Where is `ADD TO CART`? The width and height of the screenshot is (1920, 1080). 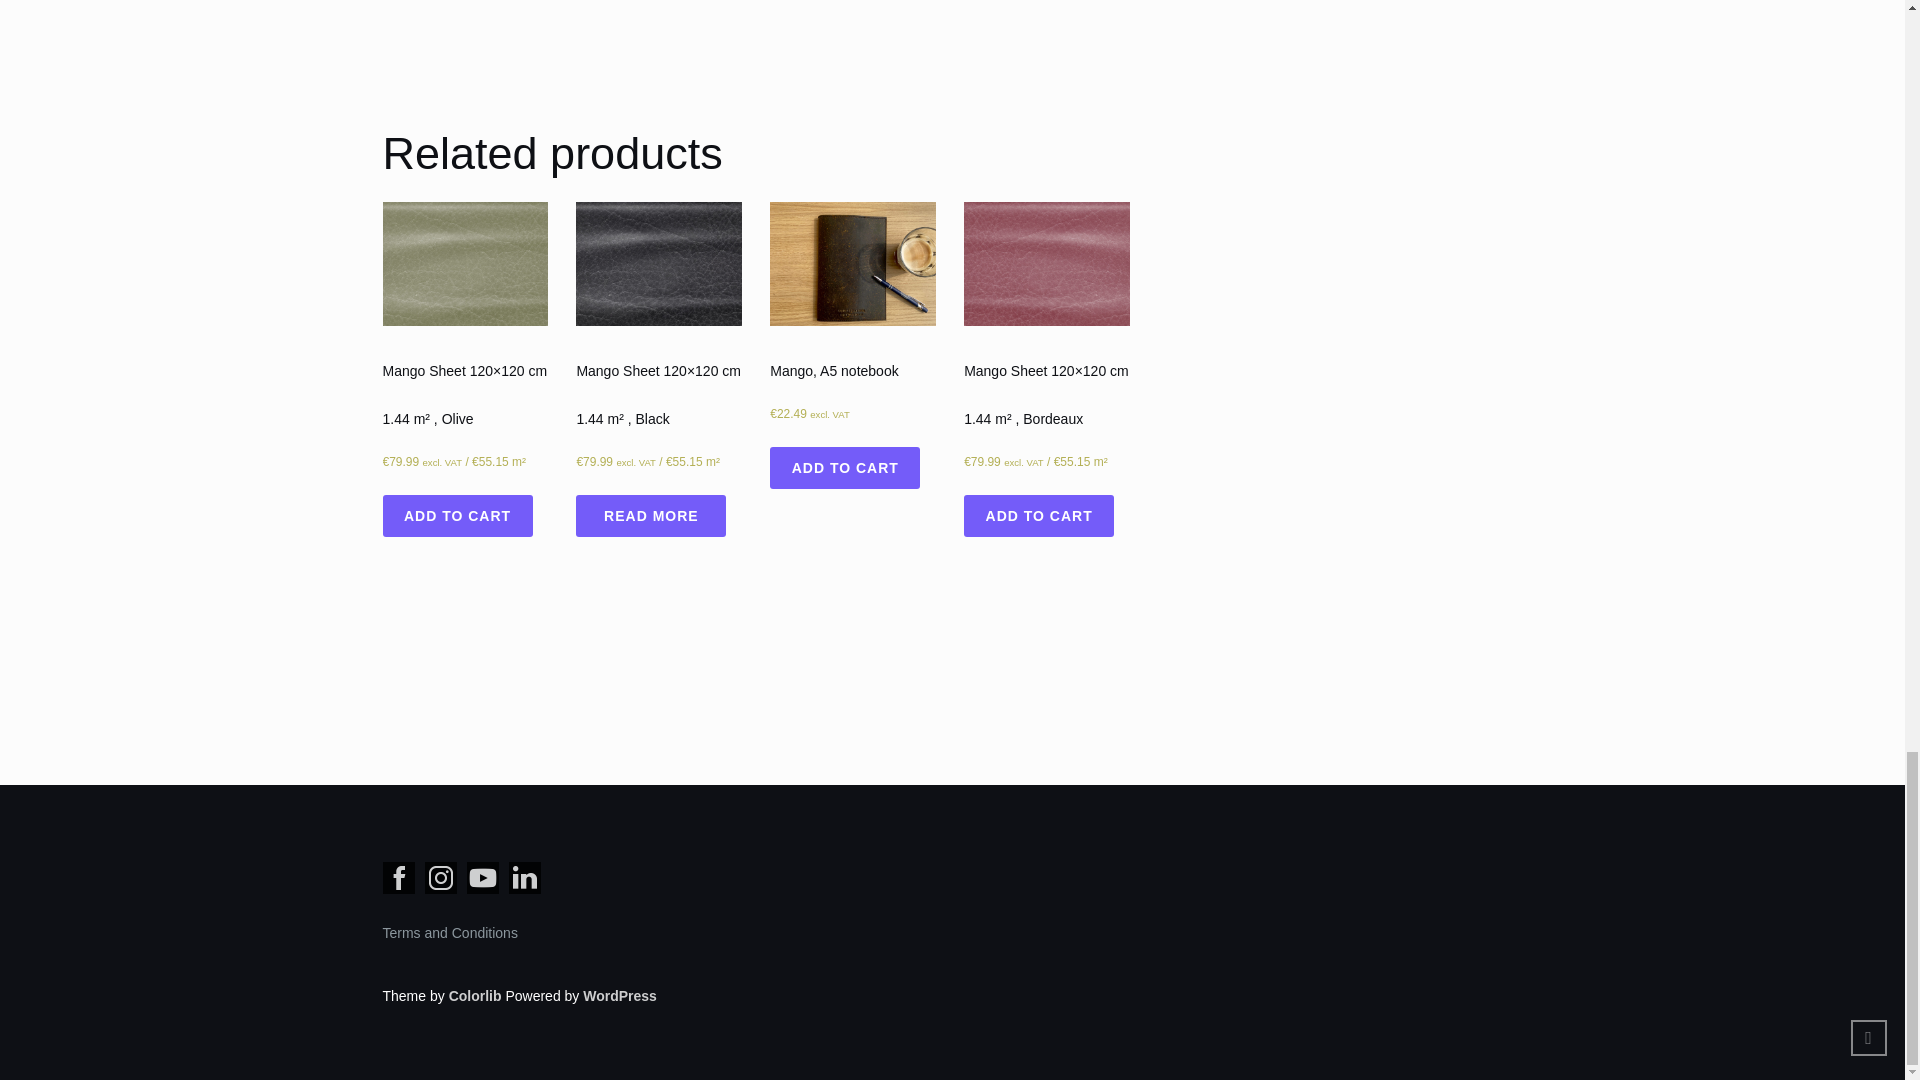
ADD TO CART is located at coordinates (1038, 515).